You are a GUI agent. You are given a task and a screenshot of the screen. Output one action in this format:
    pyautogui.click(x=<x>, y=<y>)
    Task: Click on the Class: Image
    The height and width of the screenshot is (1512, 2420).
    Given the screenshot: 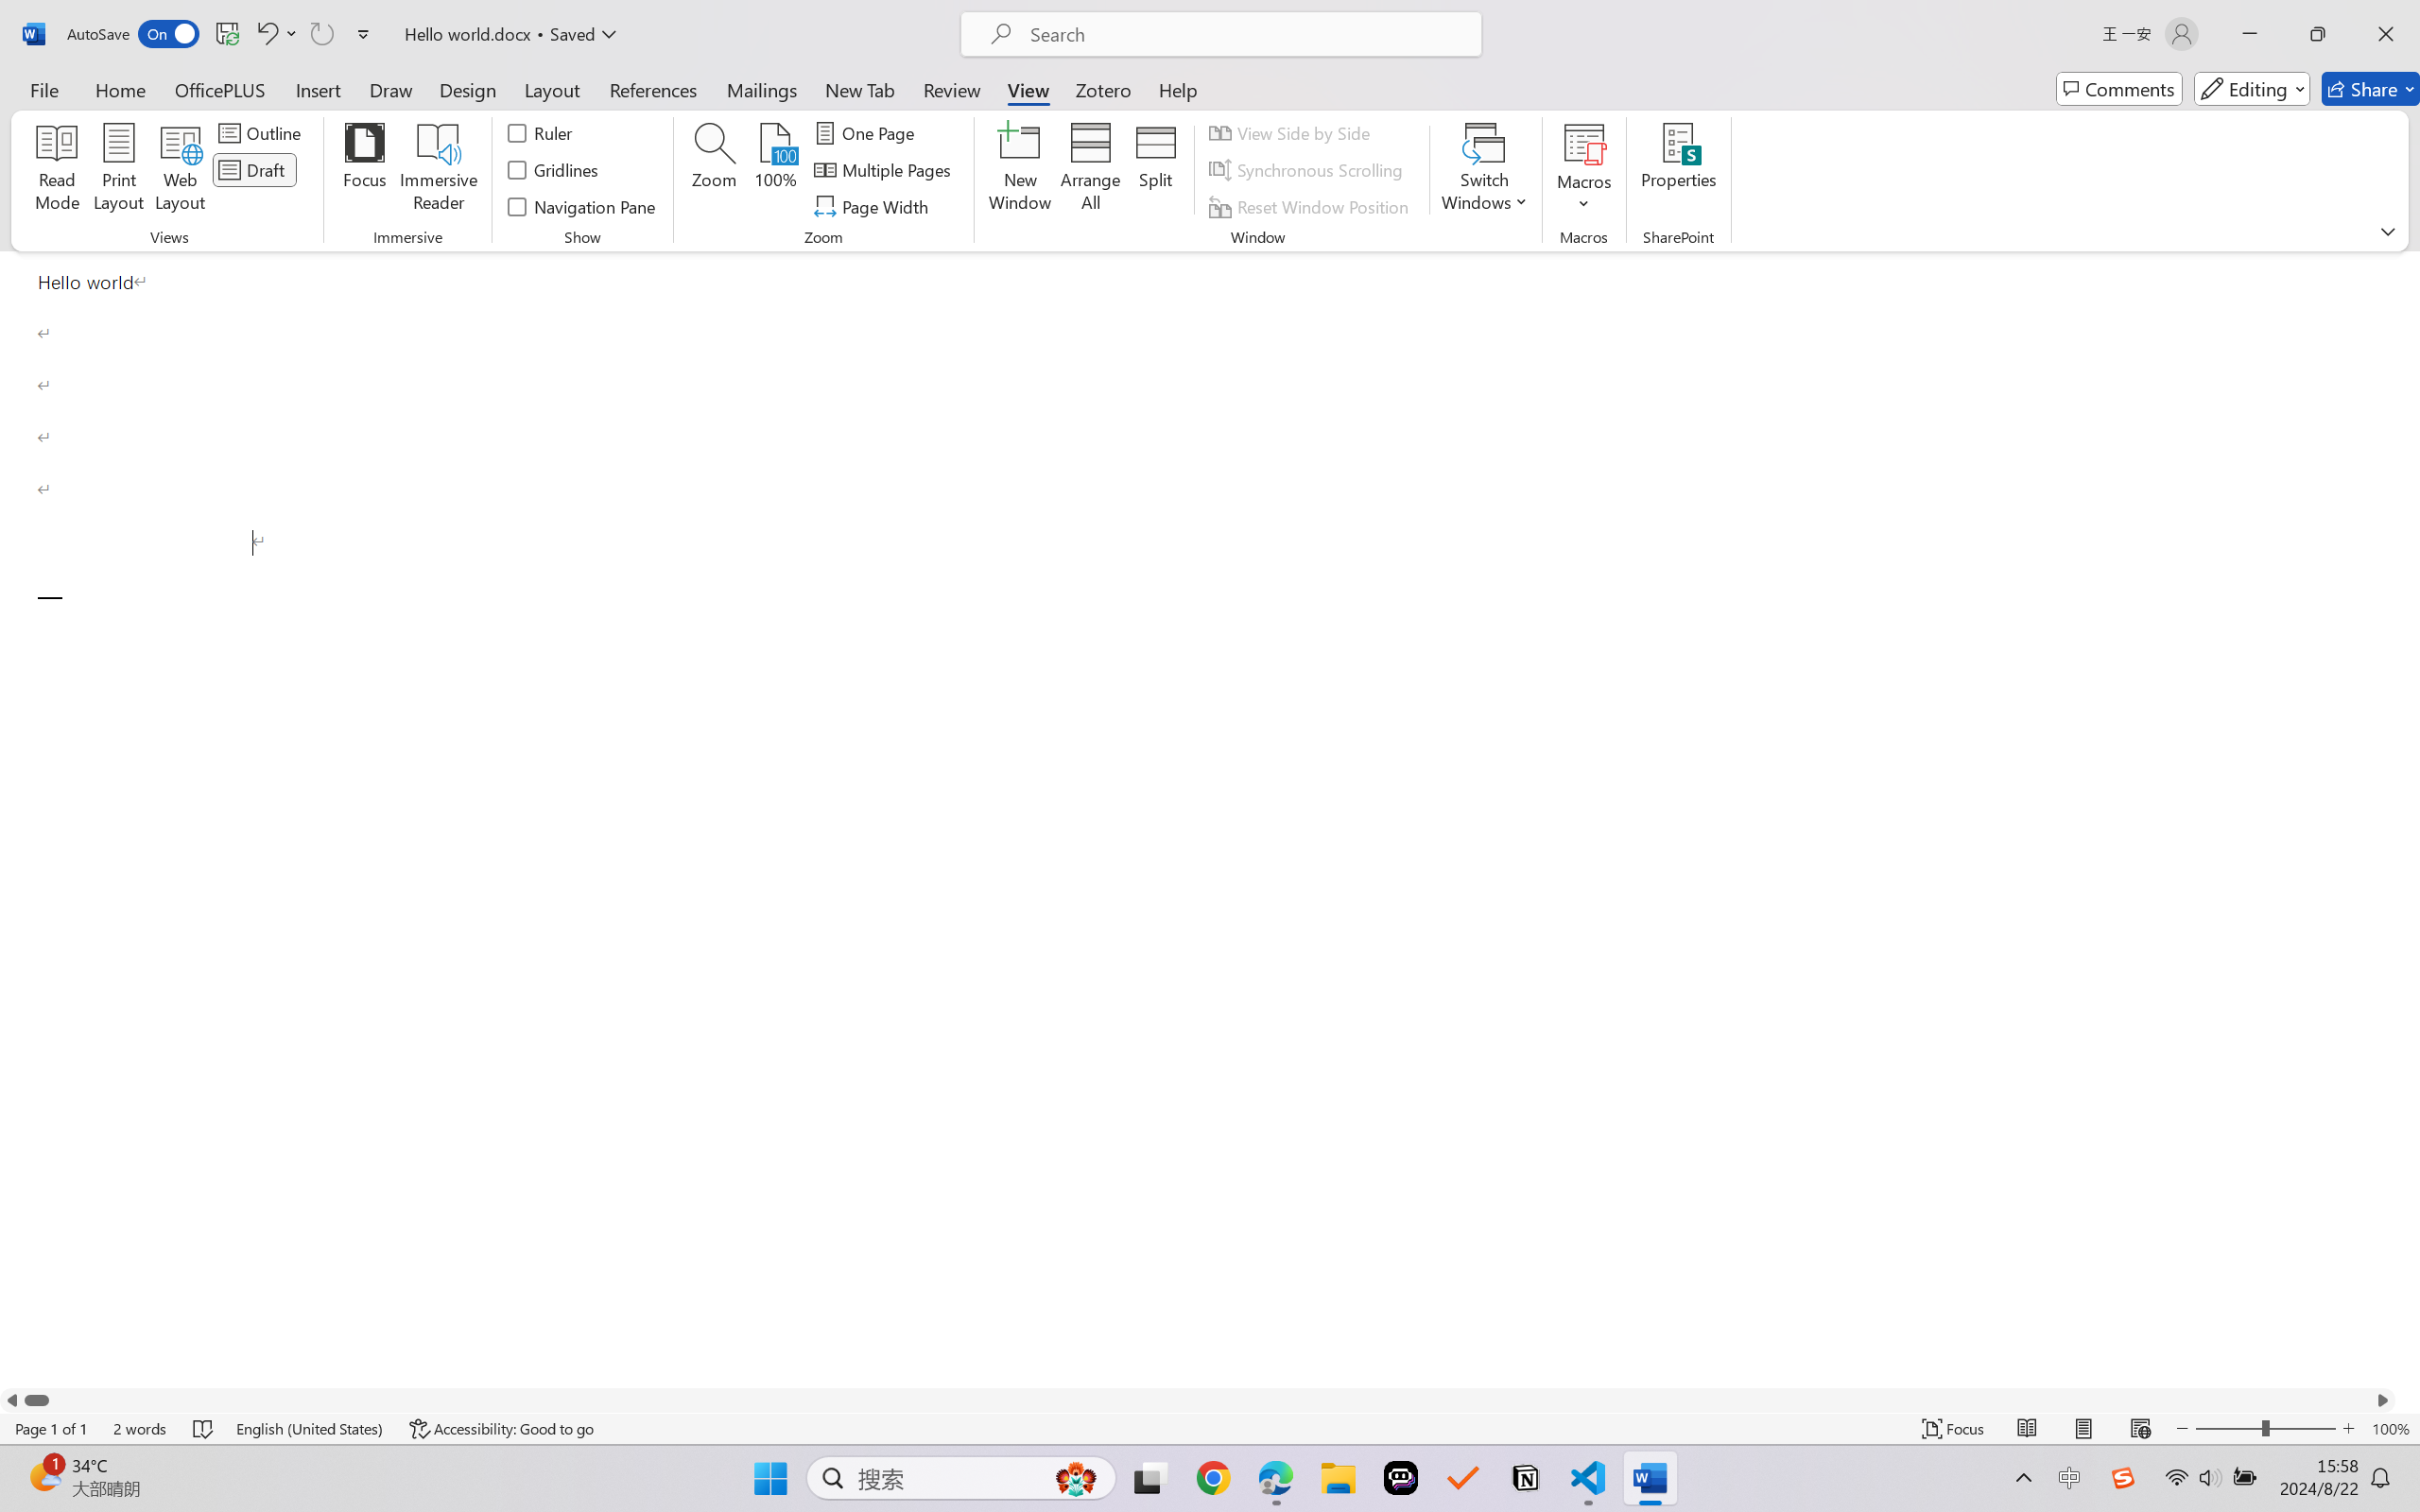 What is the action you would take?
    pyautogui.click(x=2123, y=1478)
    